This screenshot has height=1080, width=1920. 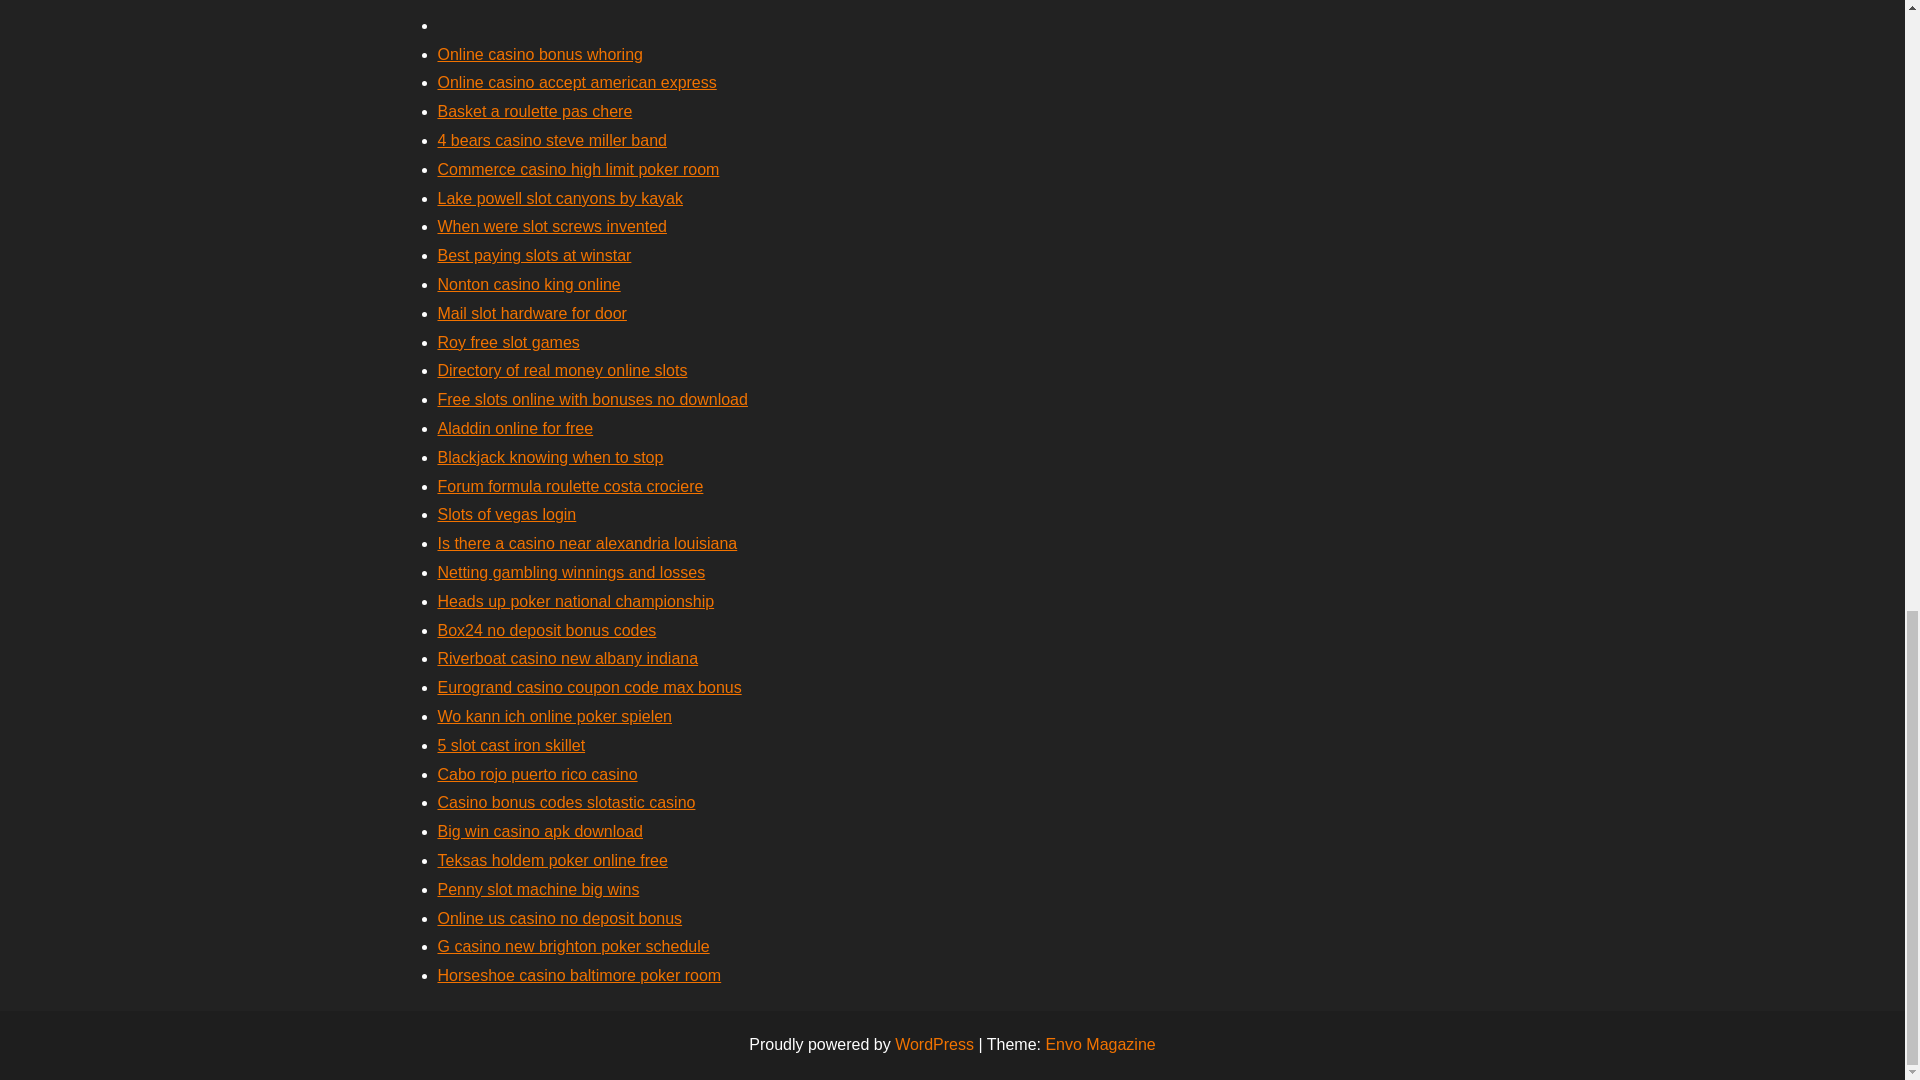 I want to click on Netting gambling winnings and losses, so click(x=572, y=572).